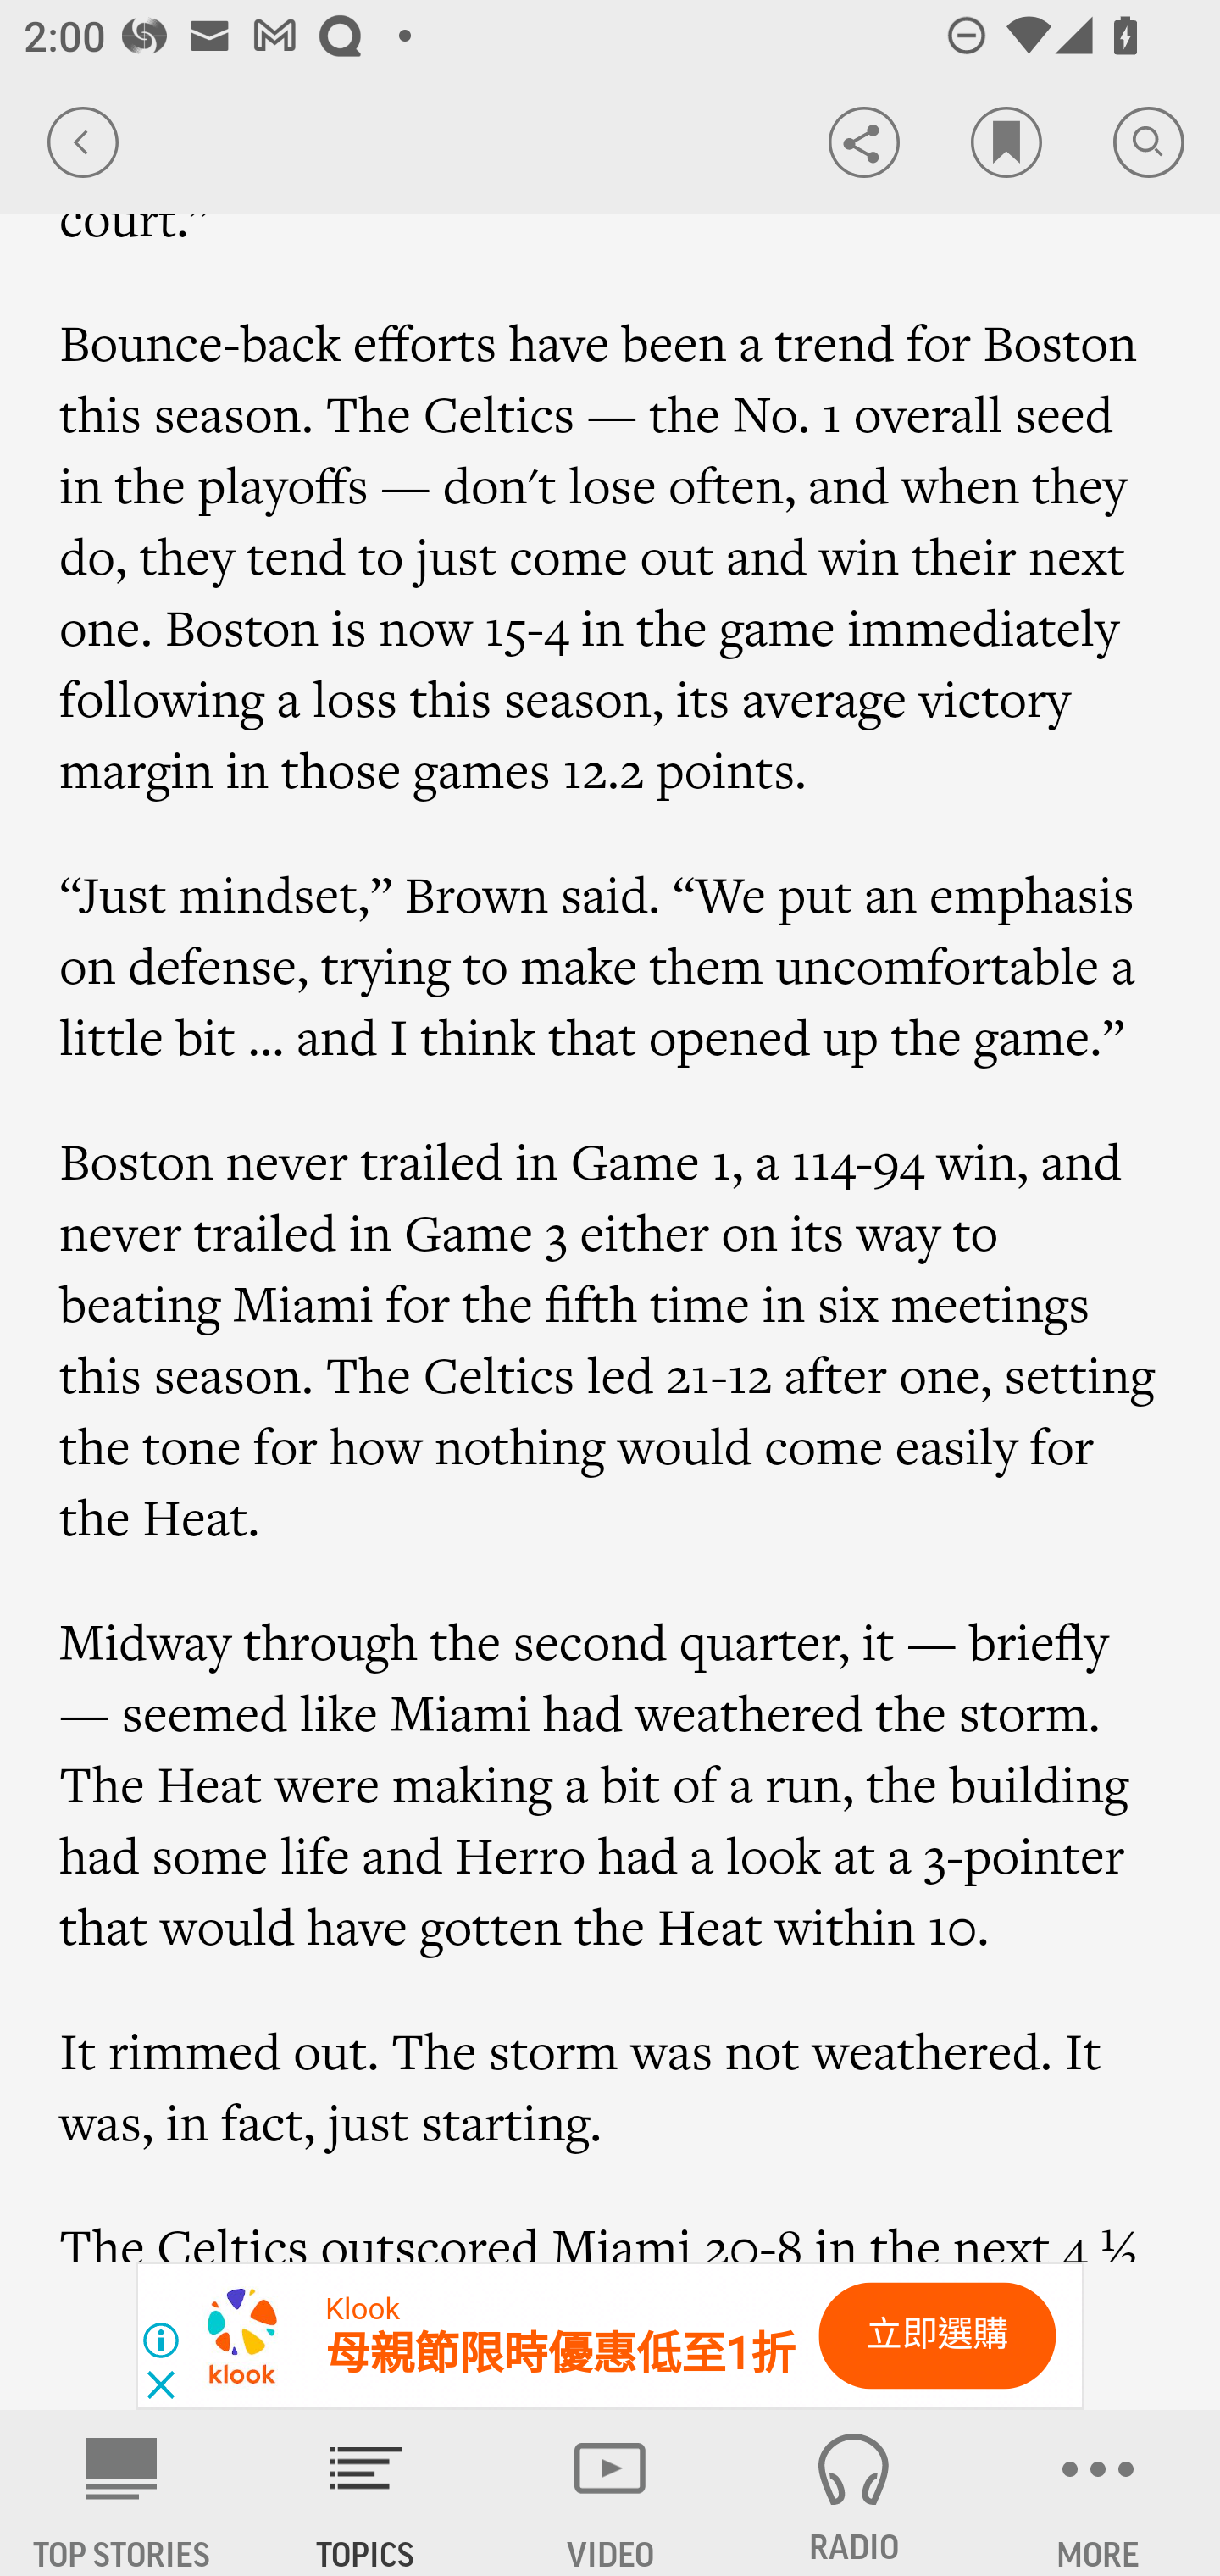 This screenshot has height=2576, width=1220. I want to click on TOPICS, so click(366, 2493).